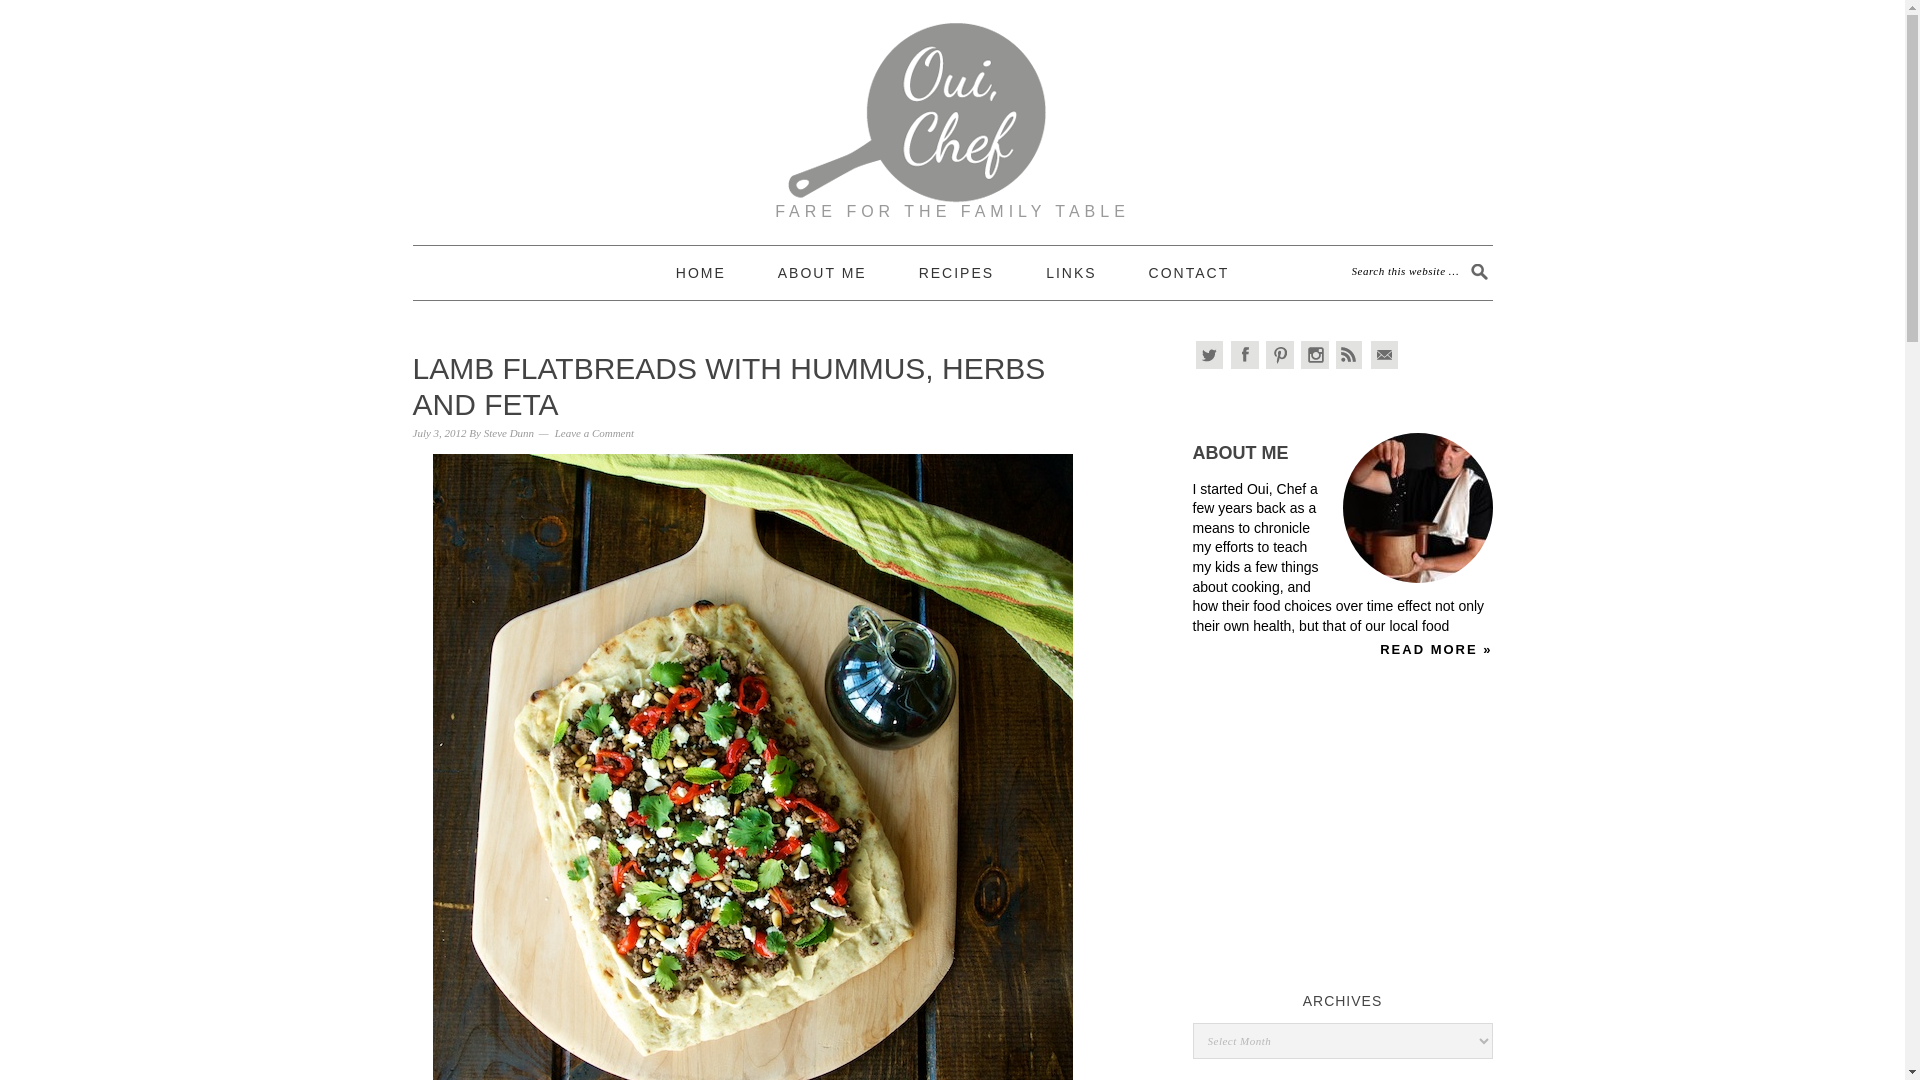 The height and width of the screenshot is (1080, 1920). Describe the element at coordinates (1314, 355) in the screenshot. I see `Instagram profile` at that location.